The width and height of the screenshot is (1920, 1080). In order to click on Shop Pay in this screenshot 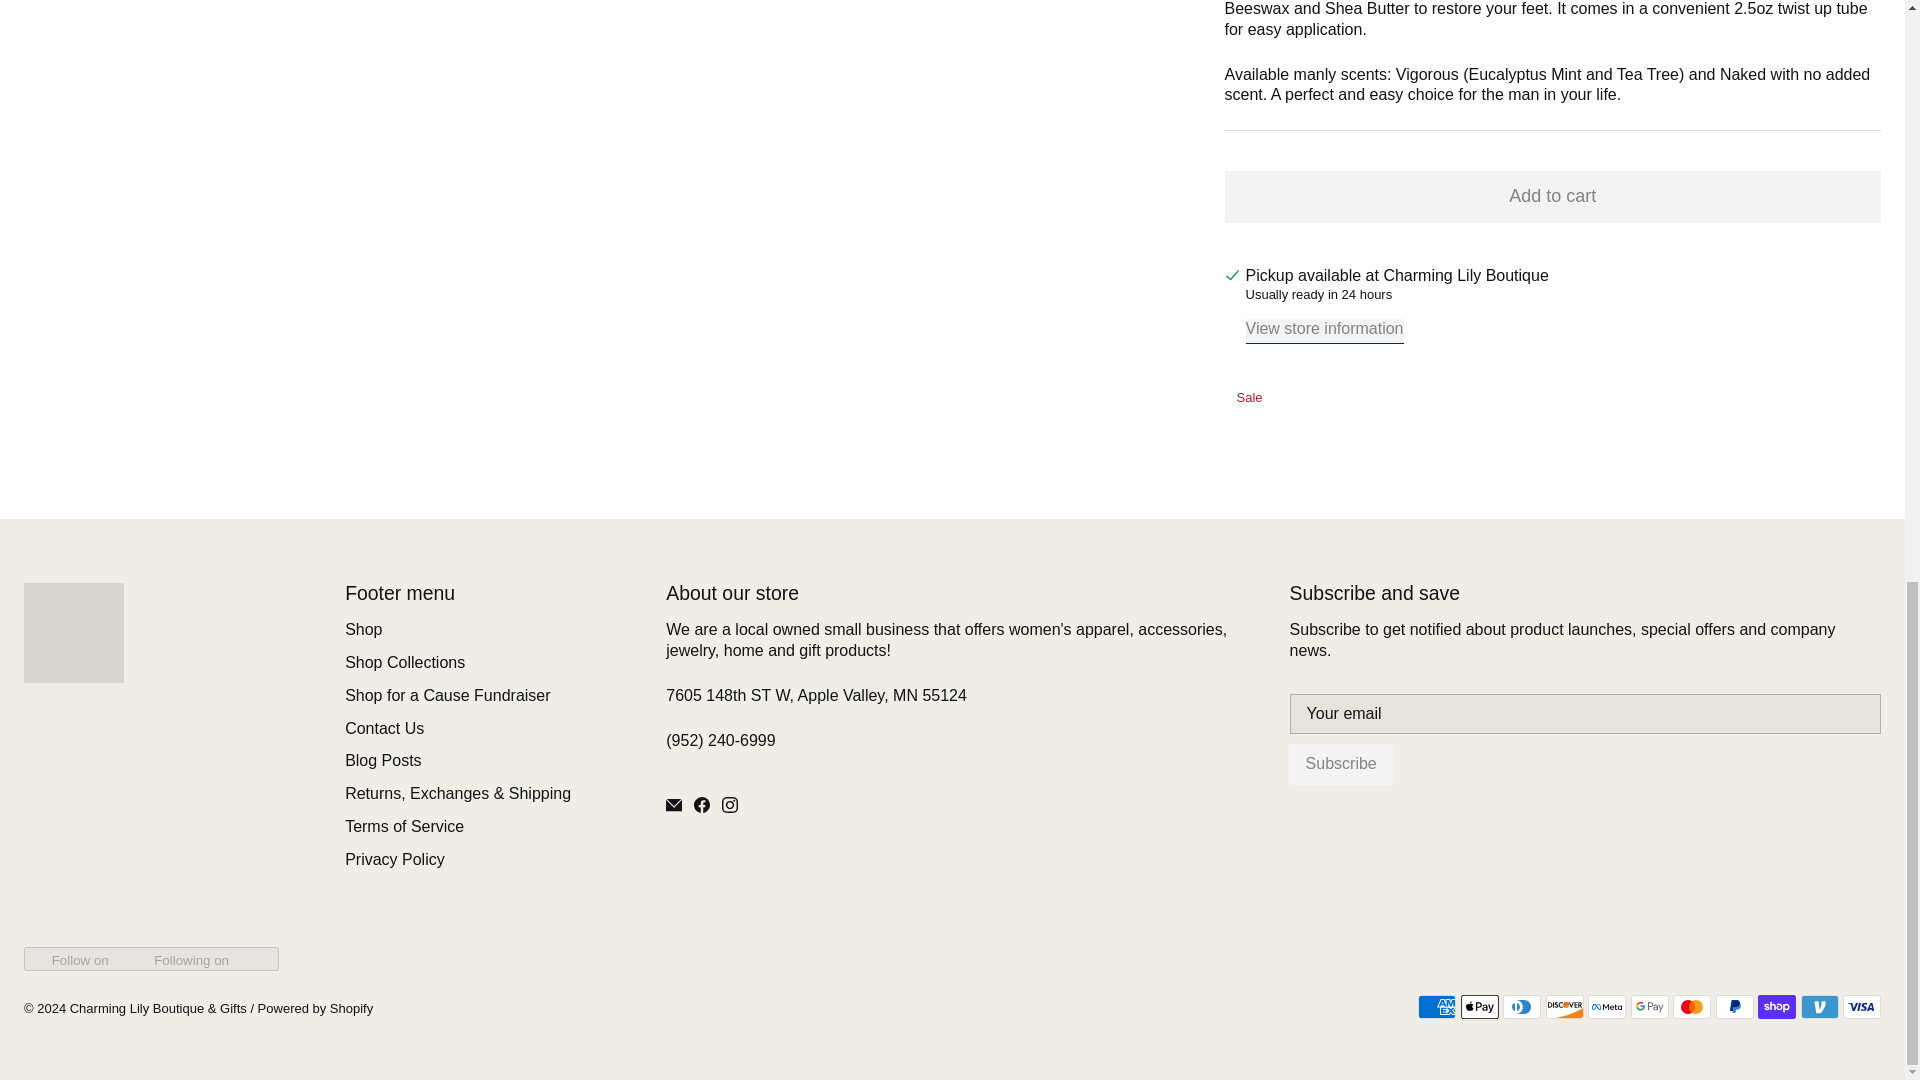, I will do `click(1776, 1006)`.